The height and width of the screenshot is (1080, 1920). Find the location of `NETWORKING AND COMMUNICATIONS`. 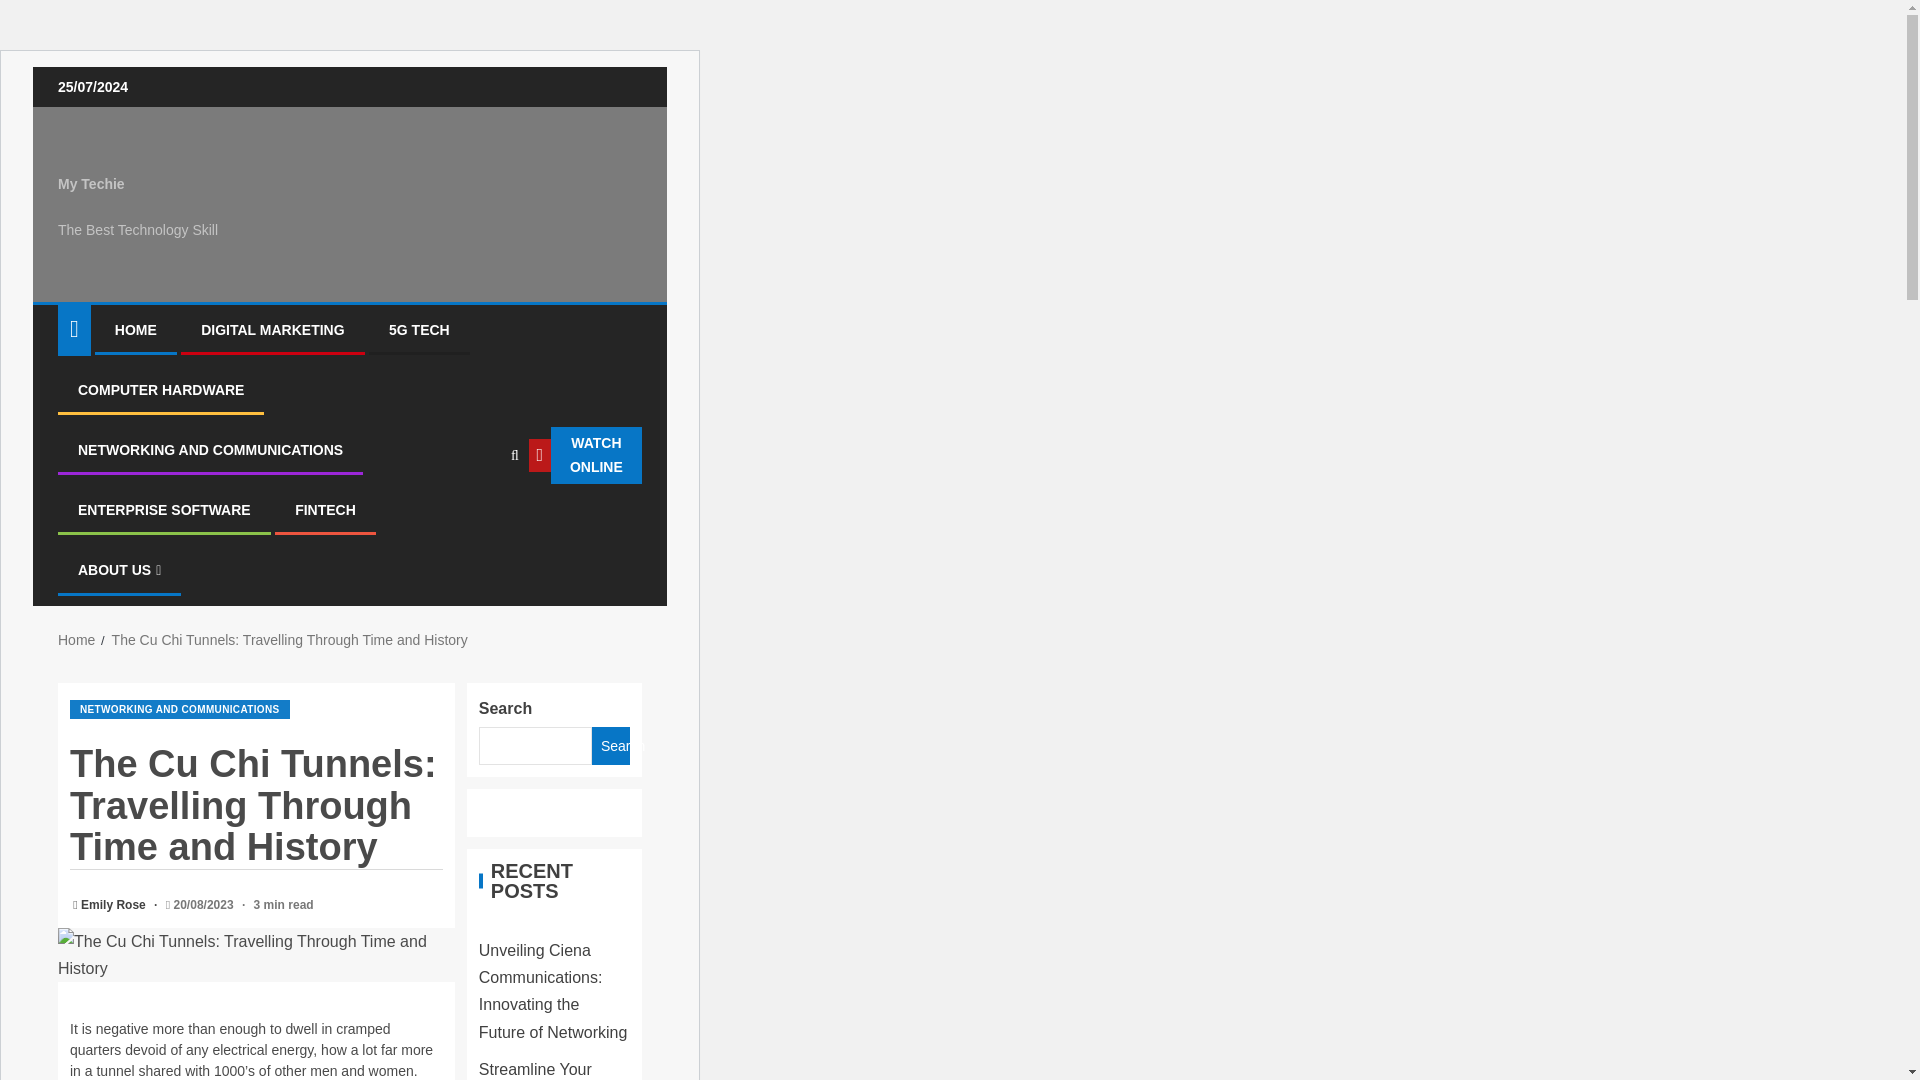

NETWORKING AND COMMUNICATIONS is located at coordinates (179, 709).